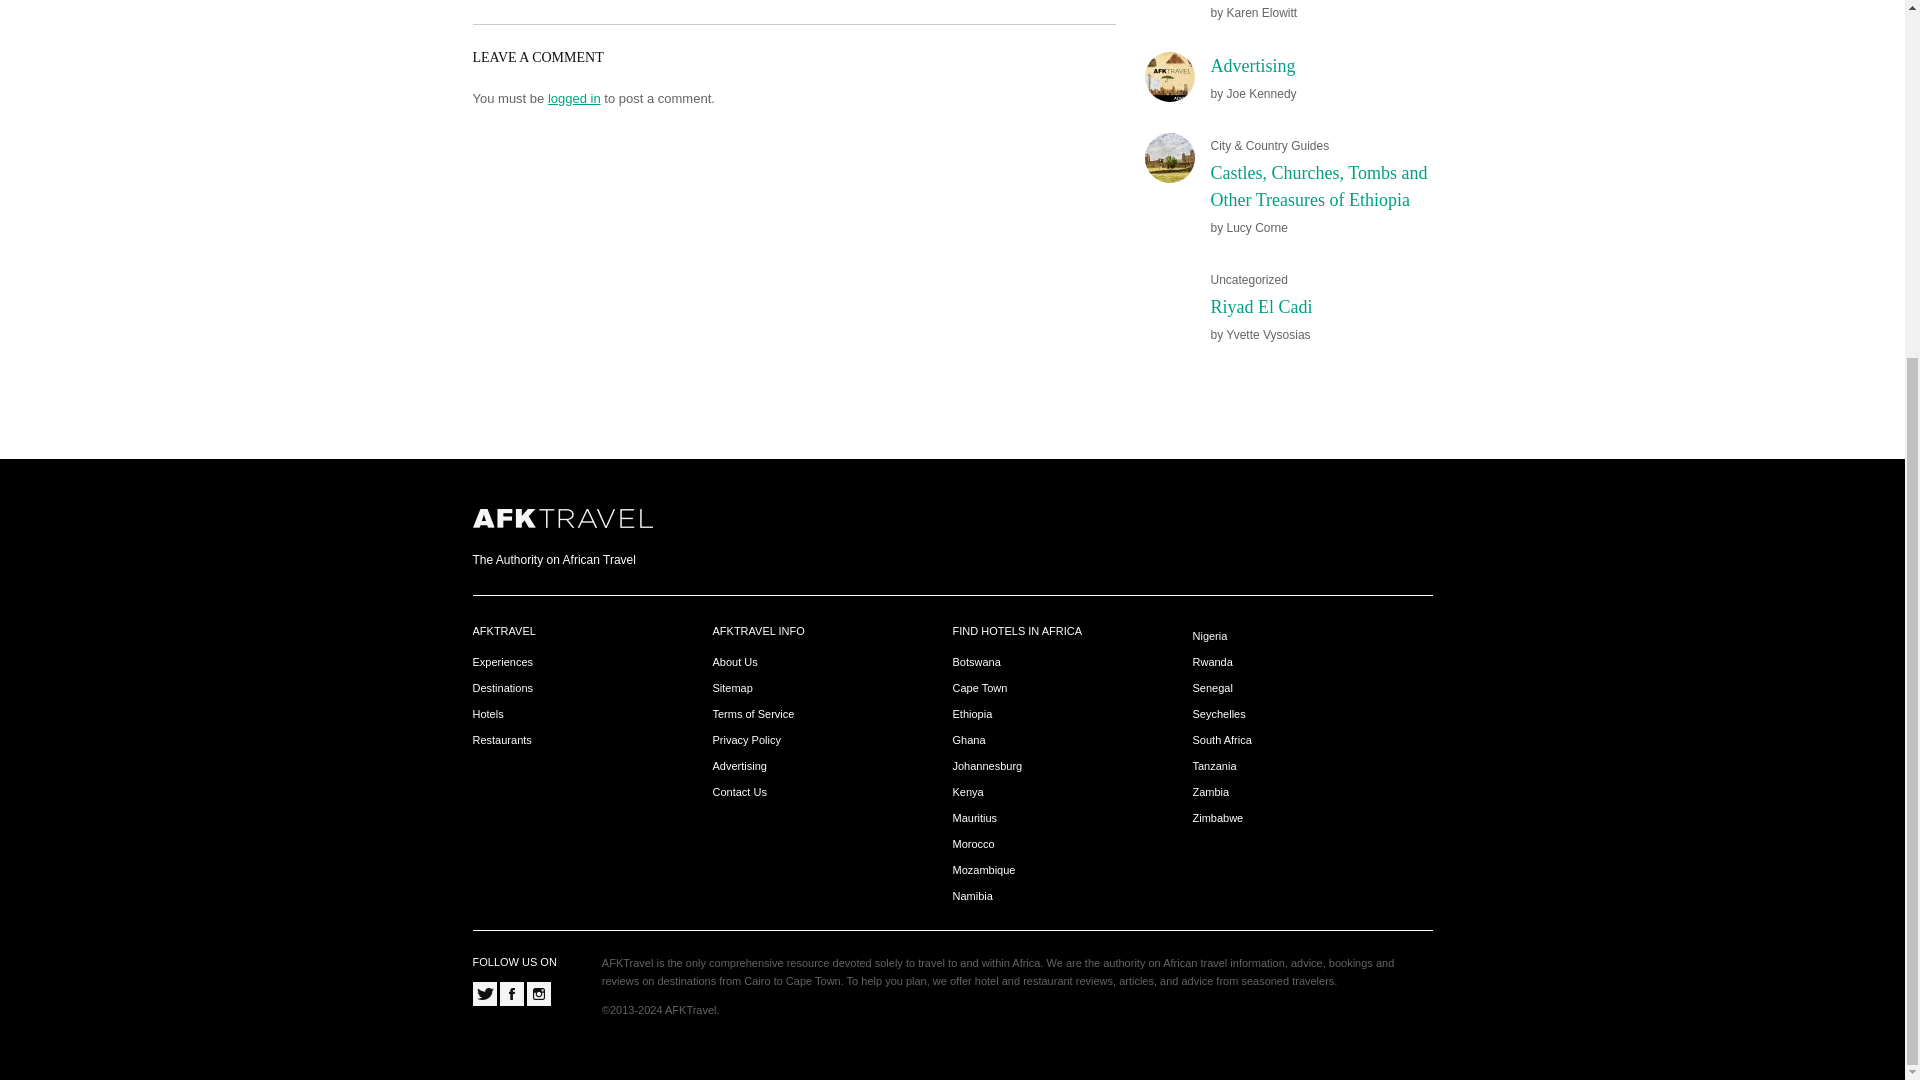  What do you see at coordinates (502, 740) in the screenshot?
I see `Restaurants` at bounding box center [502, 740].